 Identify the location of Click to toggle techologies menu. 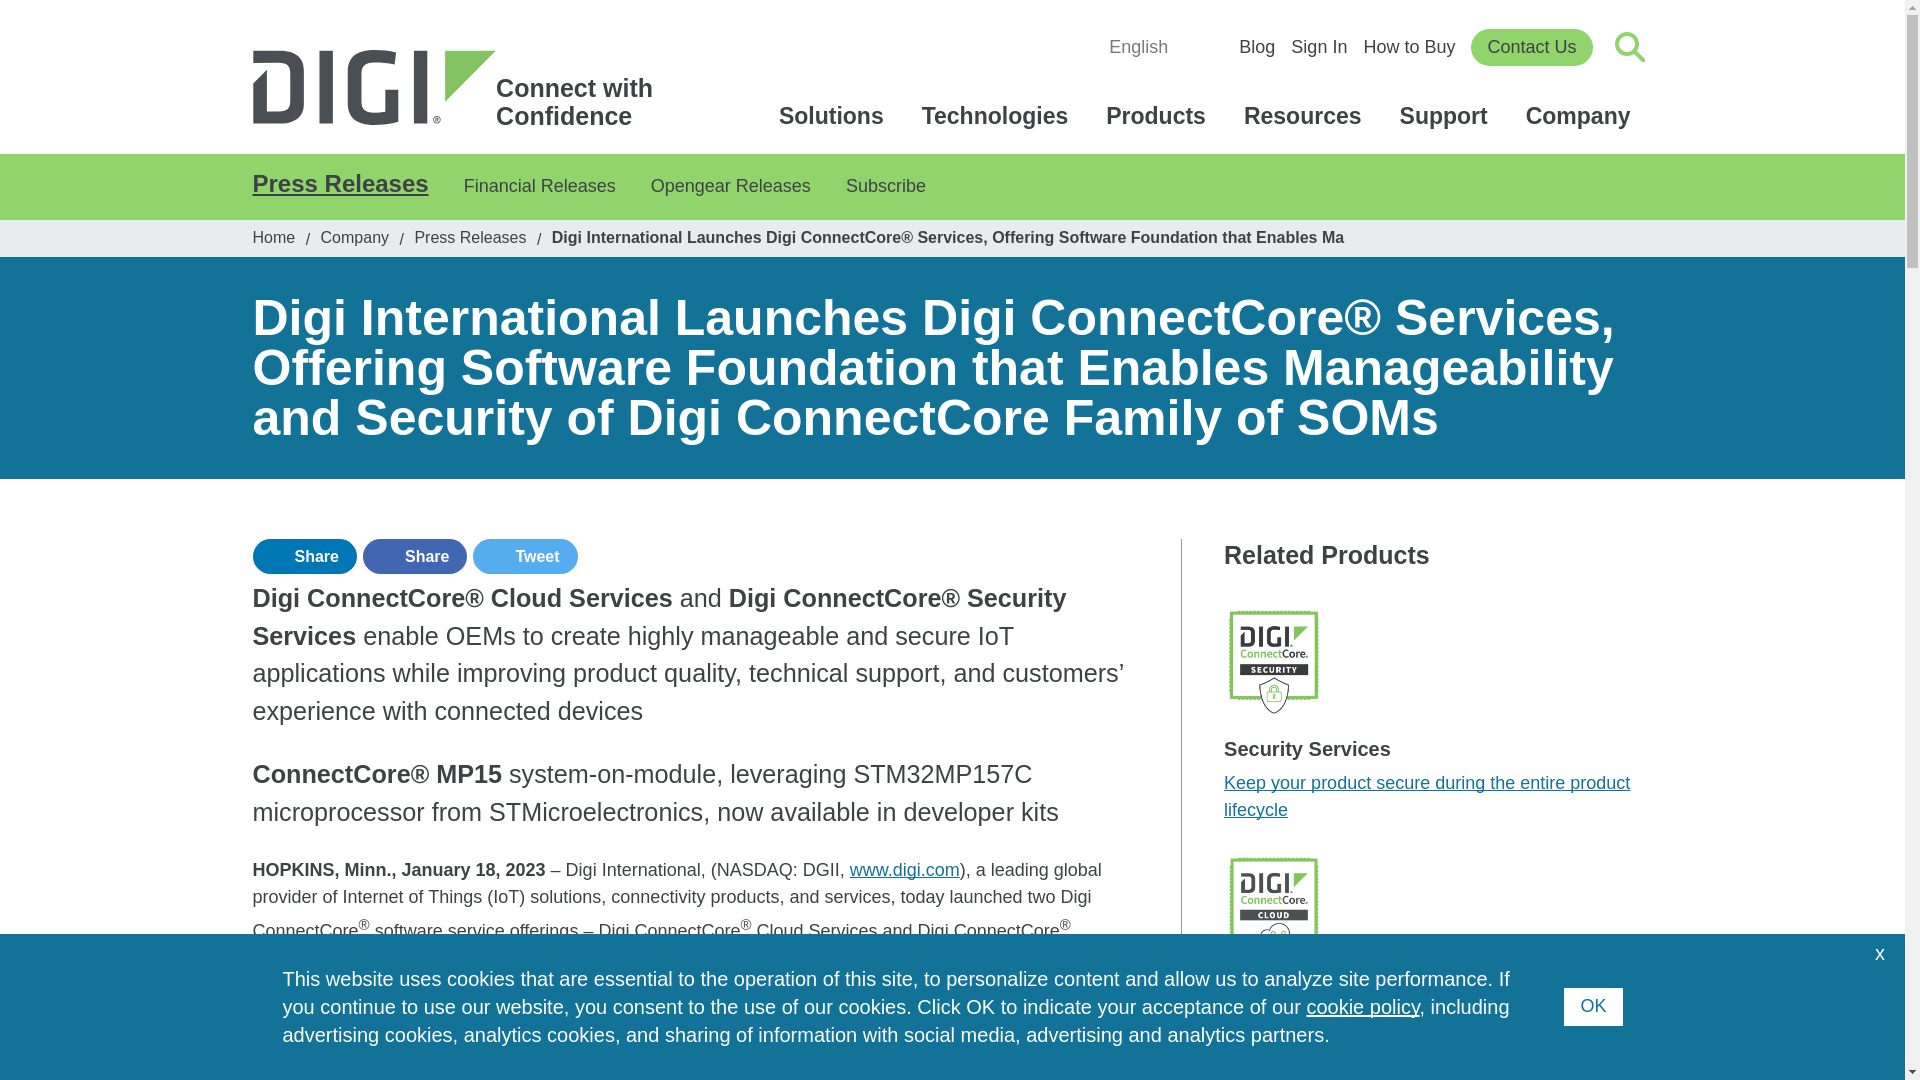
(998, 116).